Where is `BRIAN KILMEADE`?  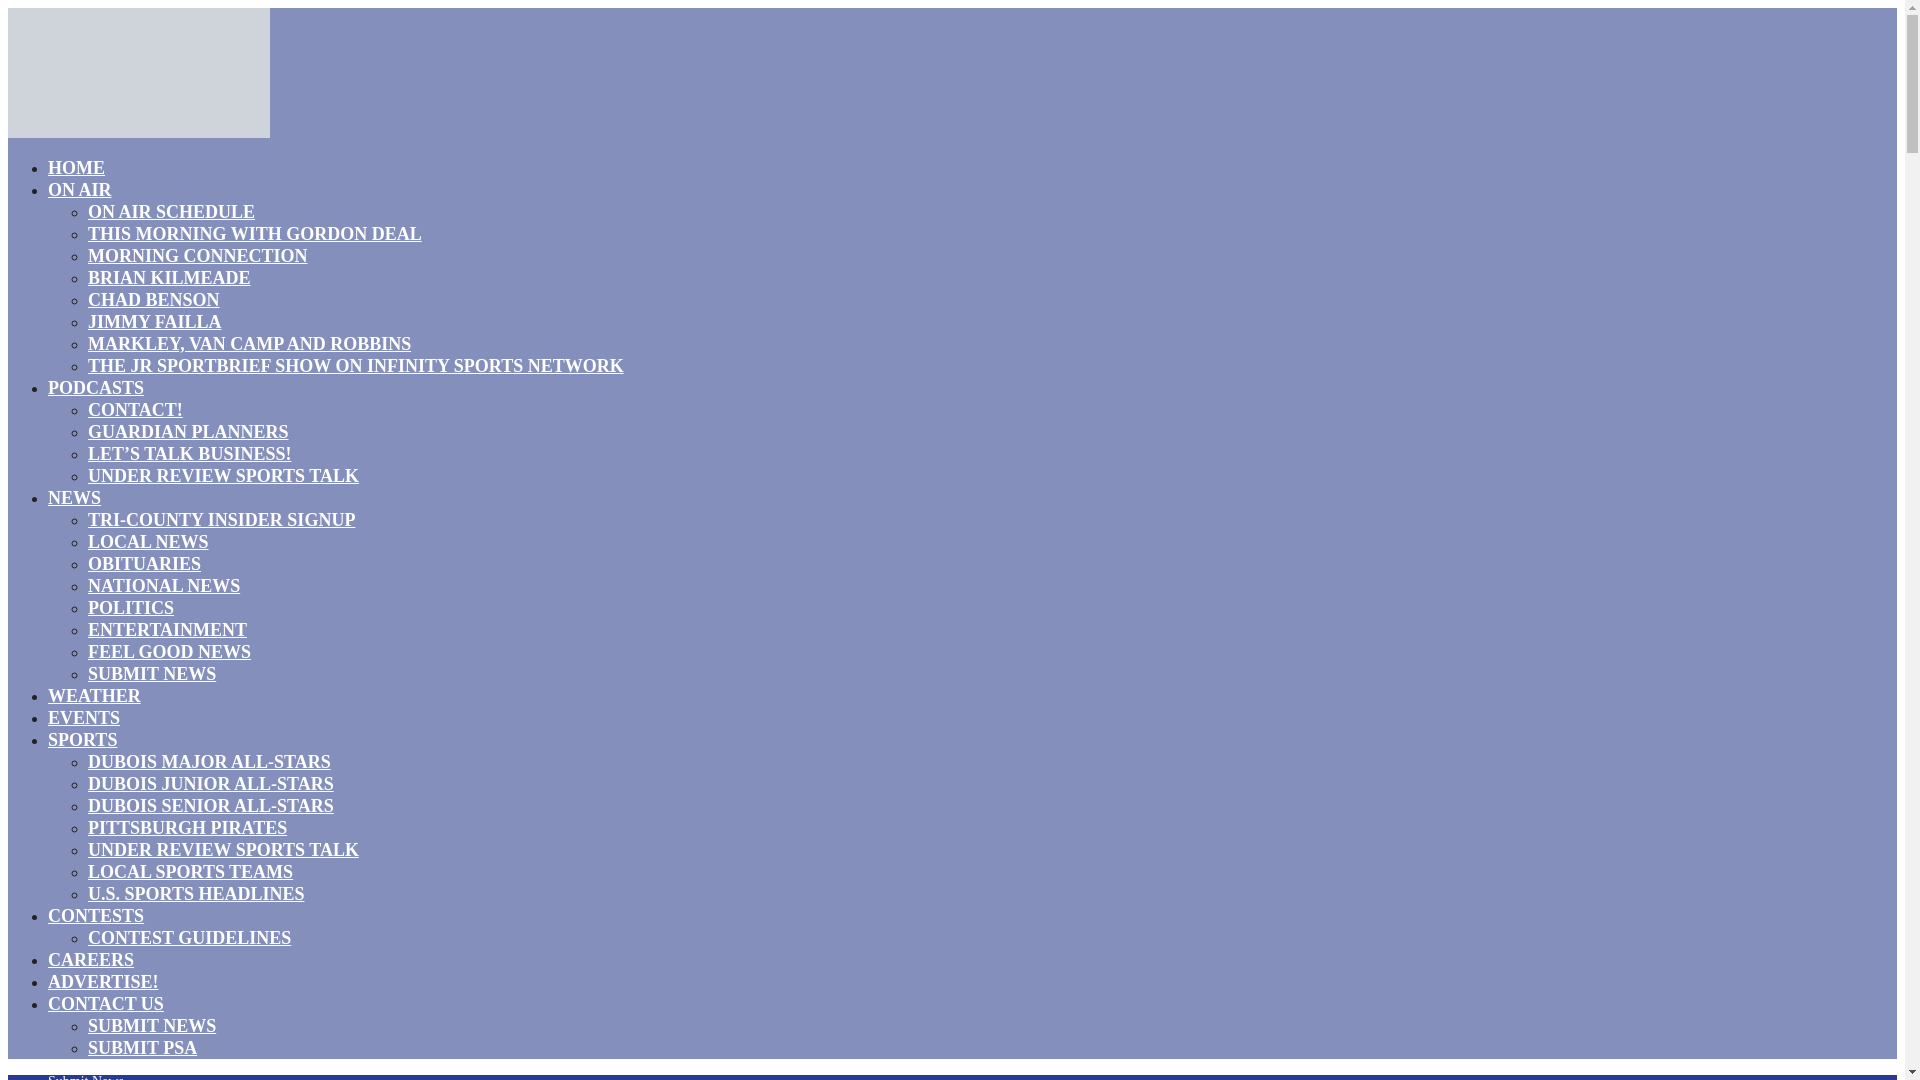 BRIAN KILMEADE is located at coordinates (170, 277).